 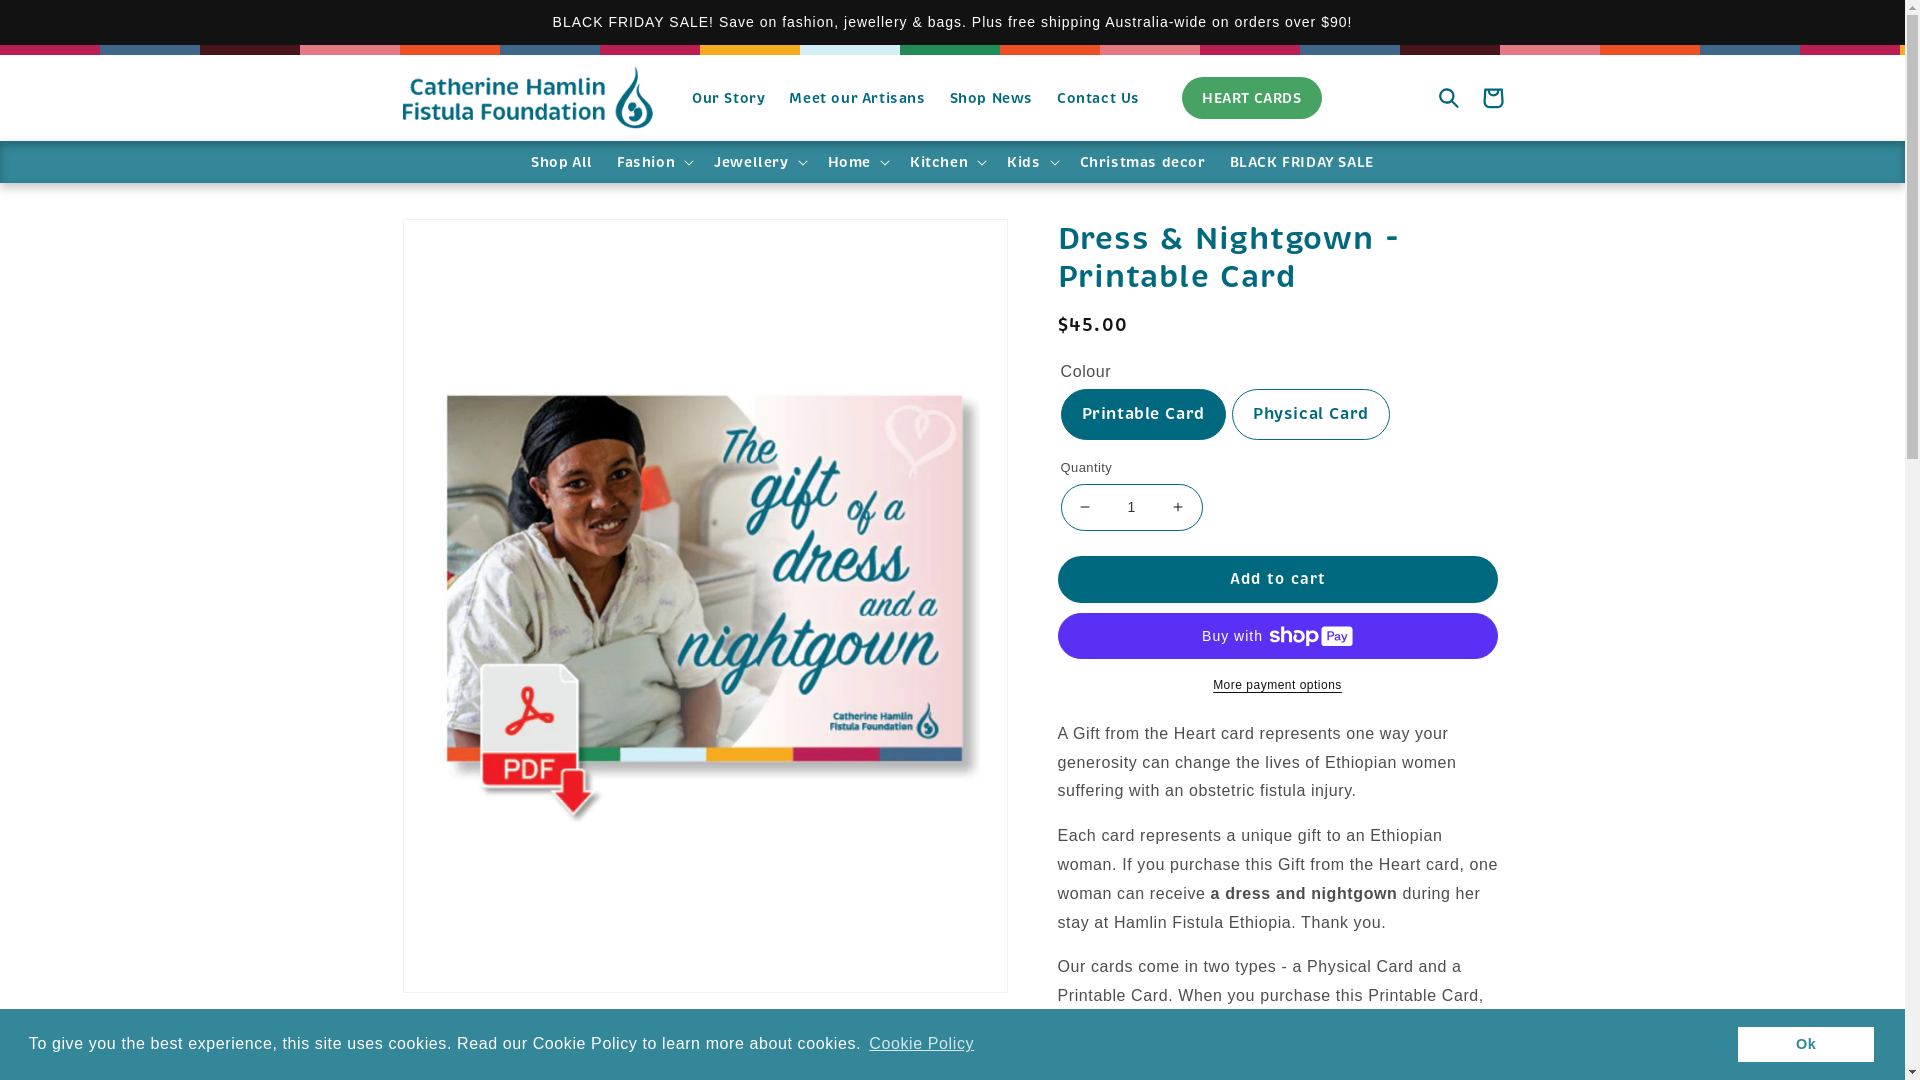 What do you see at coordinates (1302, 162) in the screenshot?
I see `BLACK FRIDAY SALE` at bounding box center [1302, 162].